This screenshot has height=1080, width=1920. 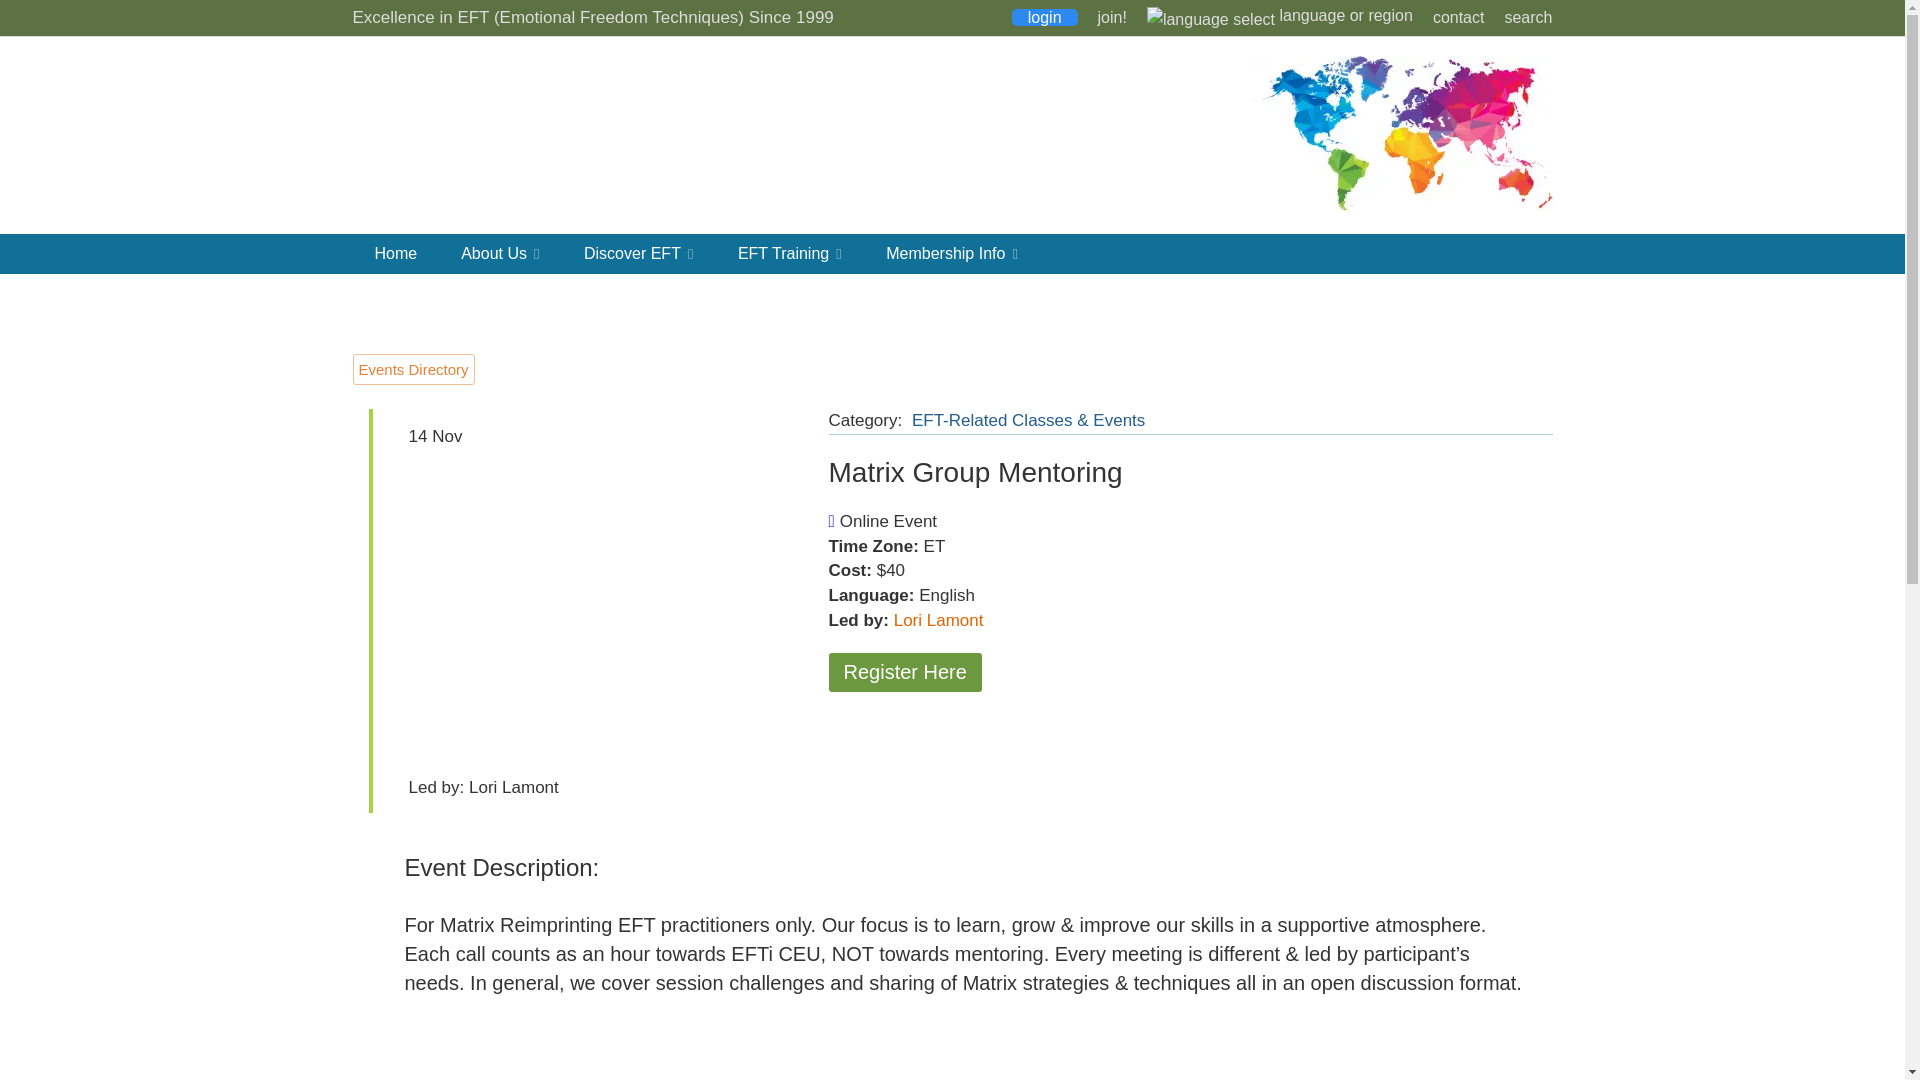 I want to click on Discover EFT, so click(x=639, y=254).